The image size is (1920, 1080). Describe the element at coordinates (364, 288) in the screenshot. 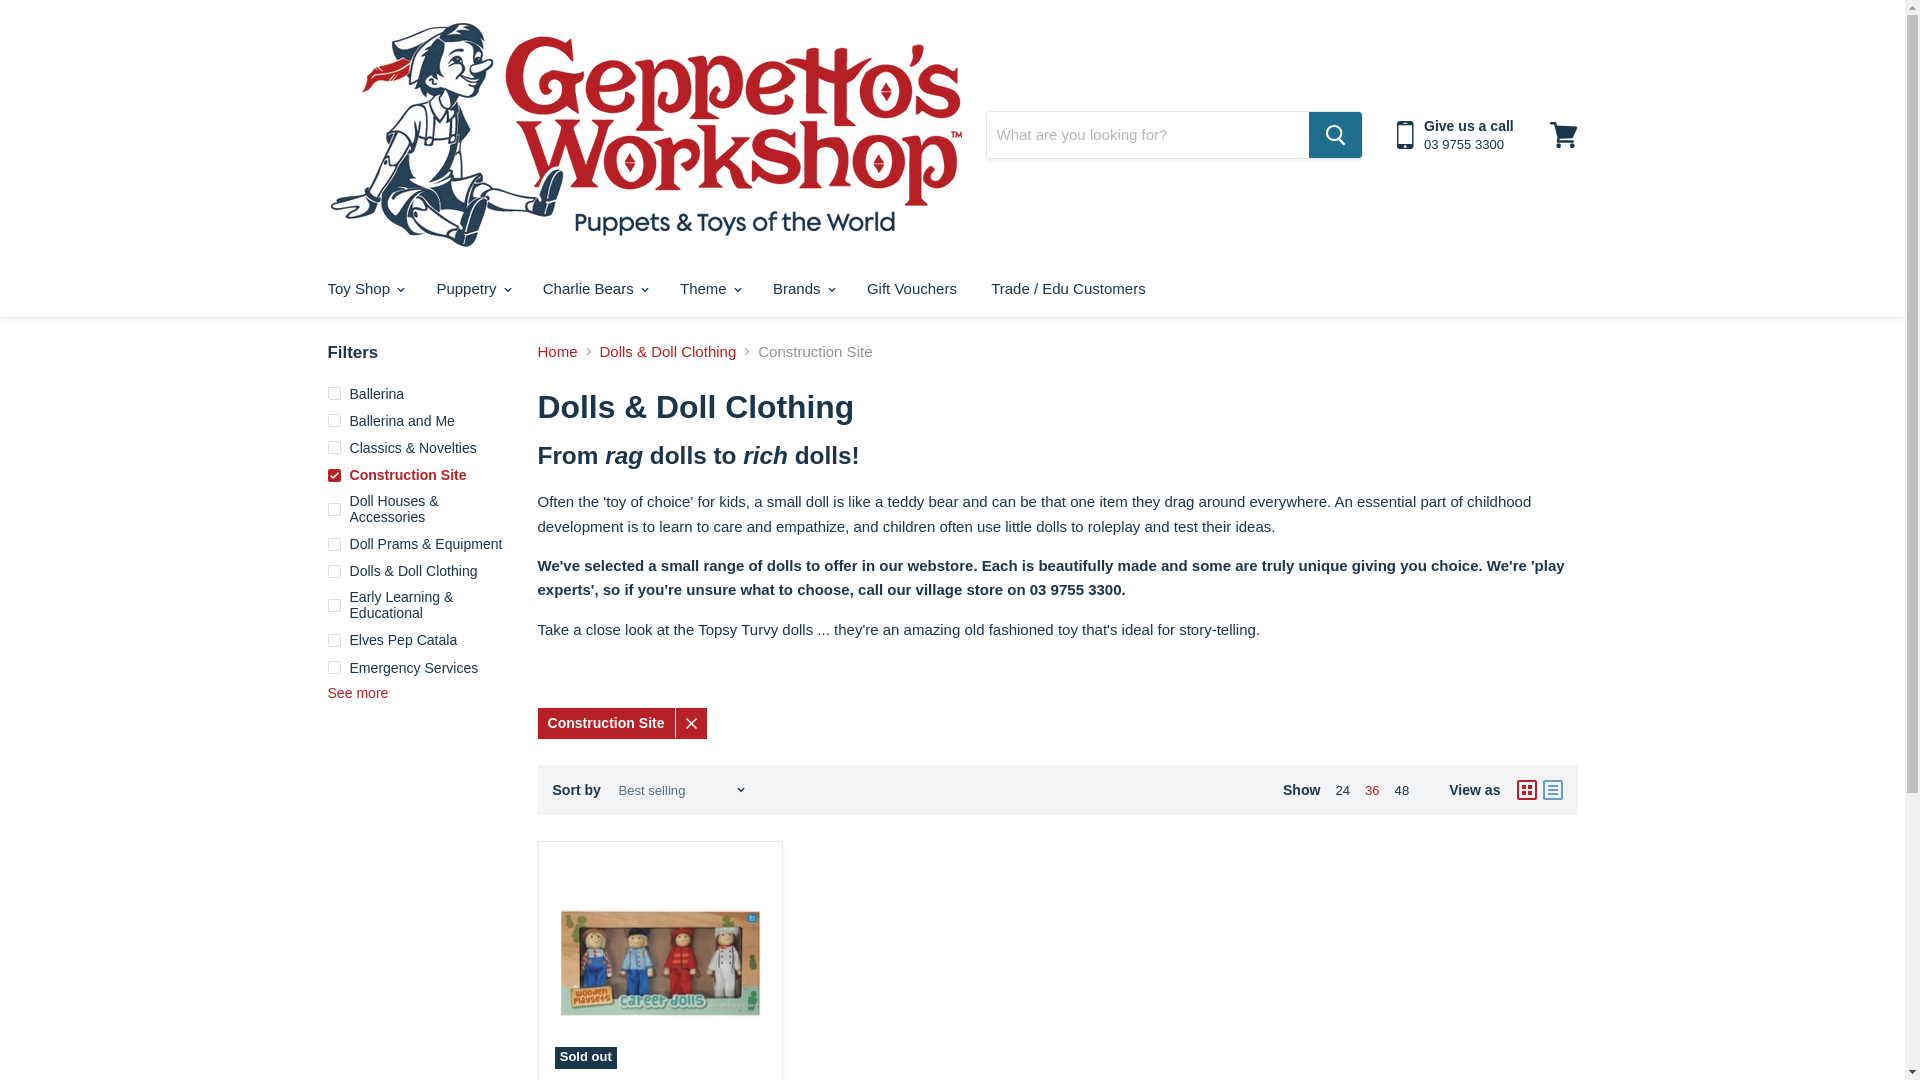

I see `Toy Shop` at that location.